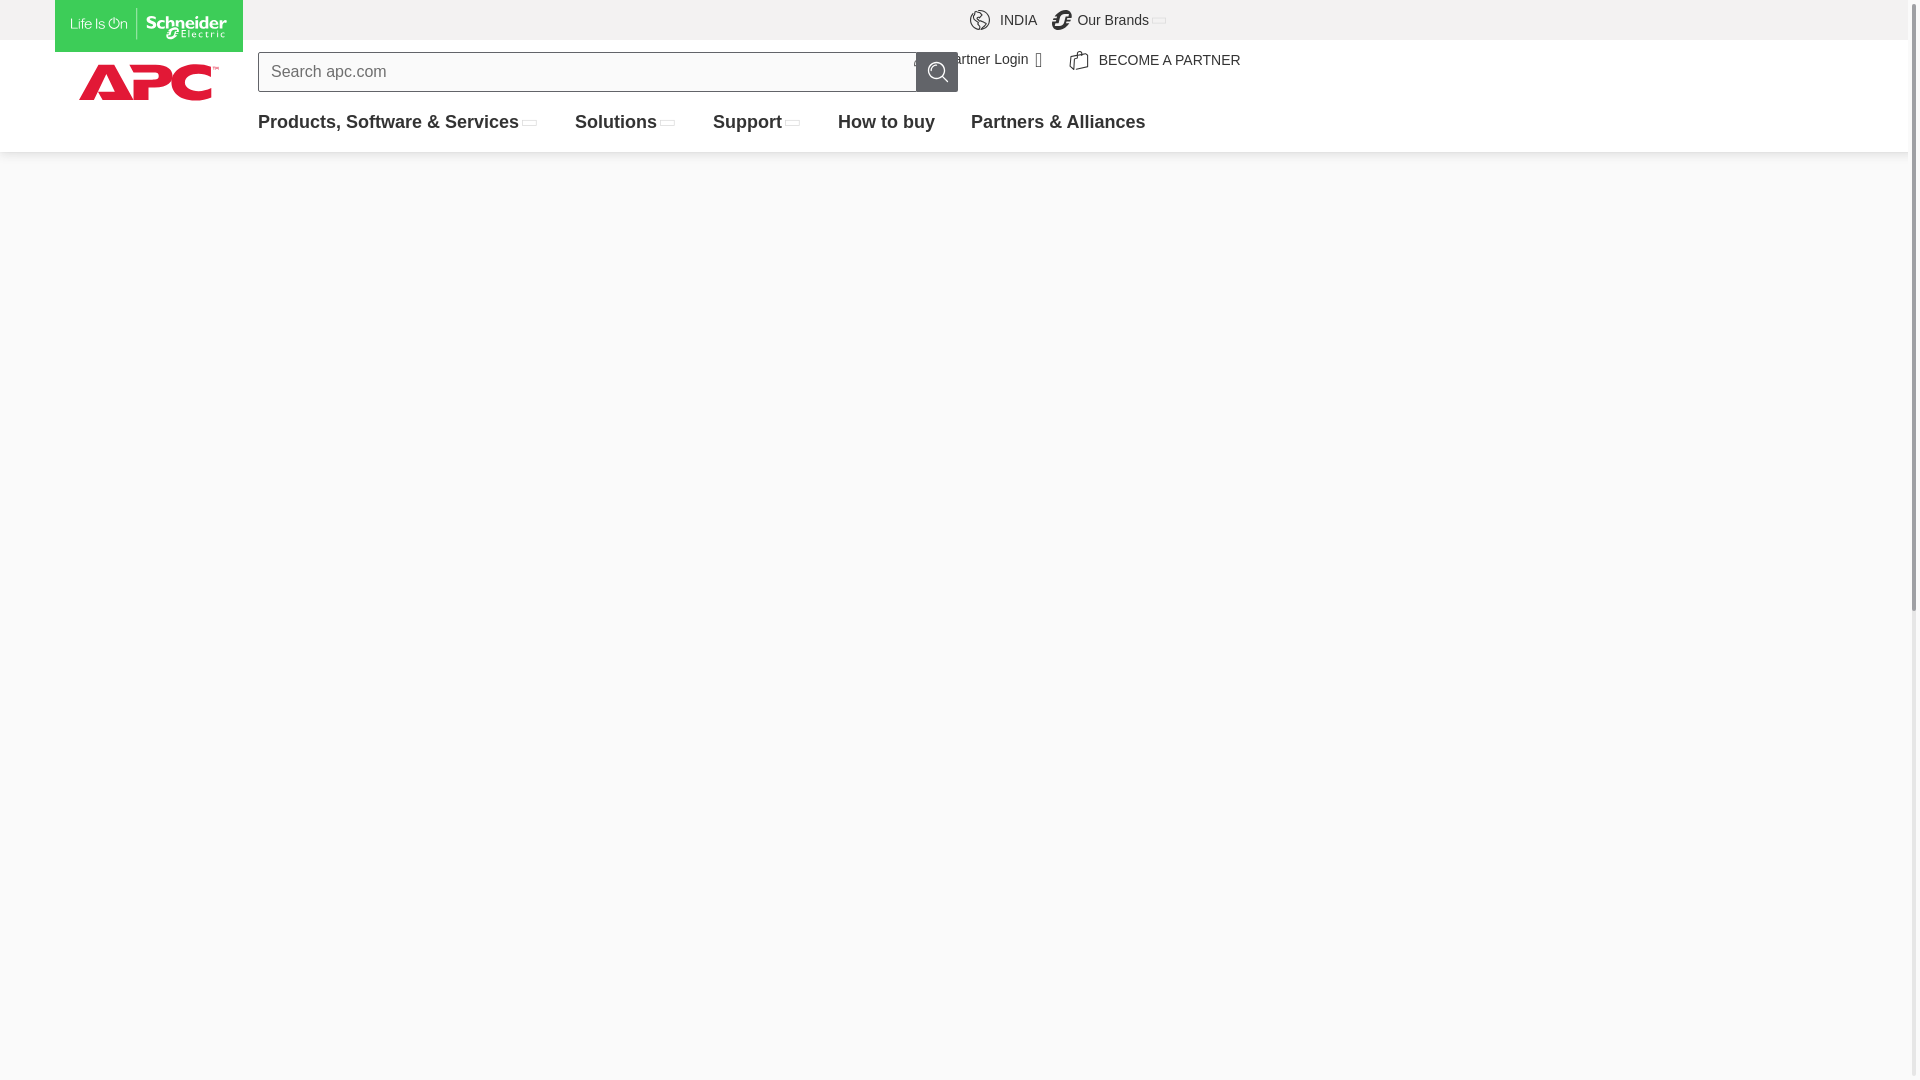 The height and width of the screenshot is (1080, 1920). Describe the element at coordinates (1150, 59) in the screenshot. I see `How to buy` at that location.